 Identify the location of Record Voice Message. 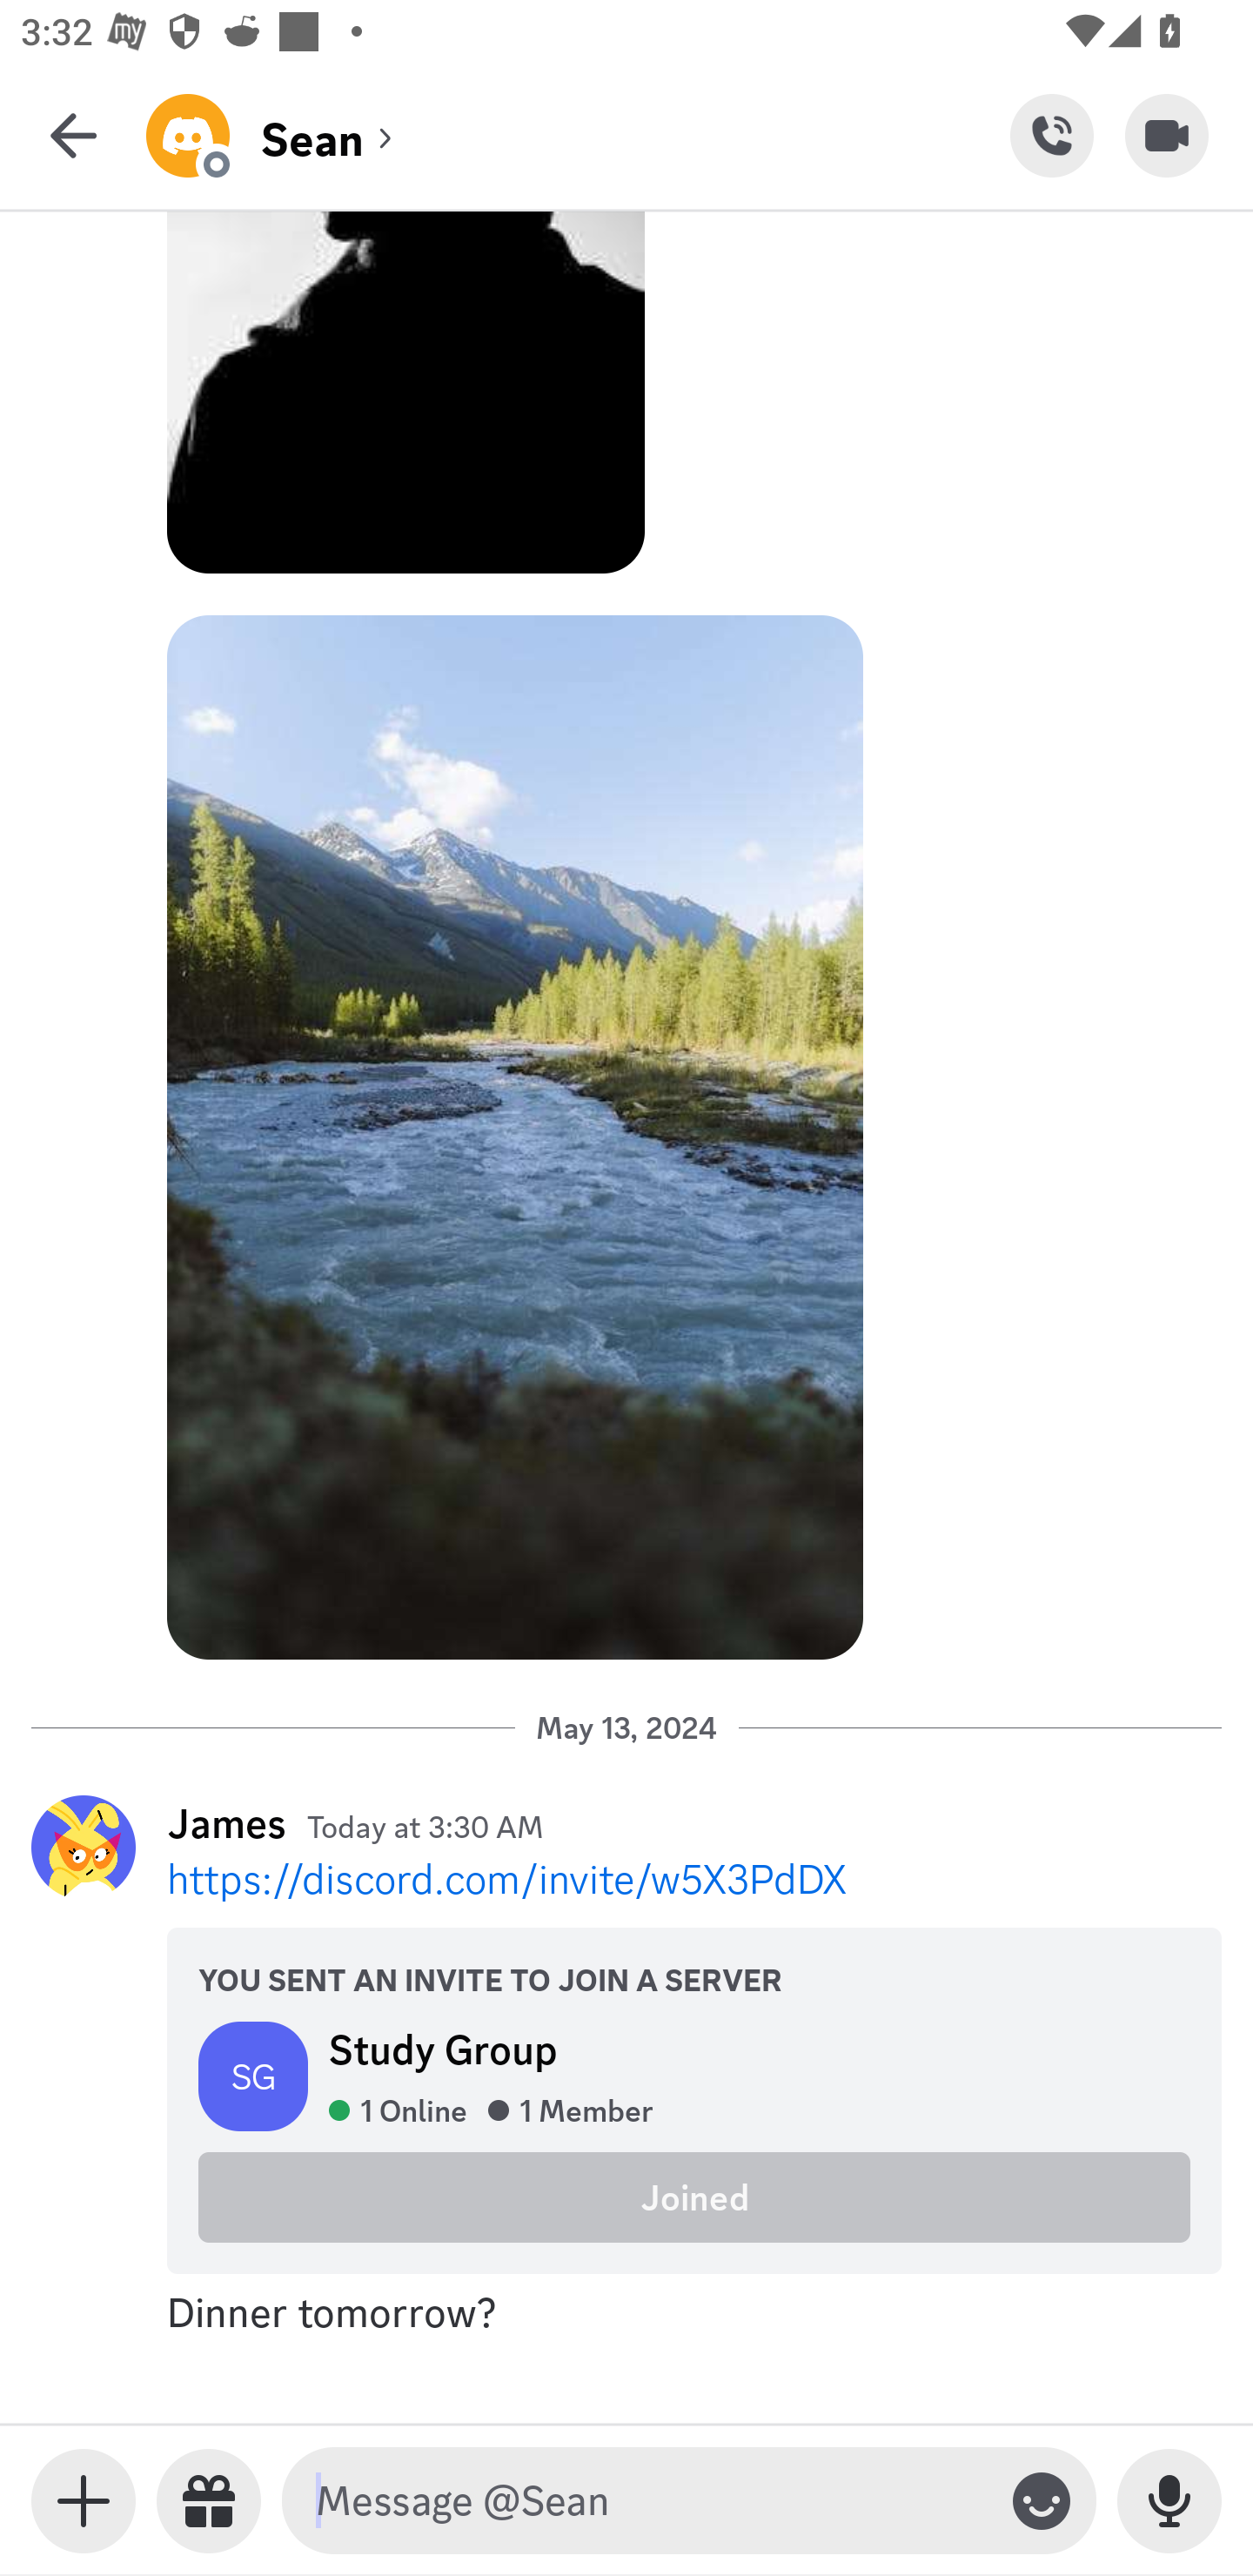
(1169, 2501).